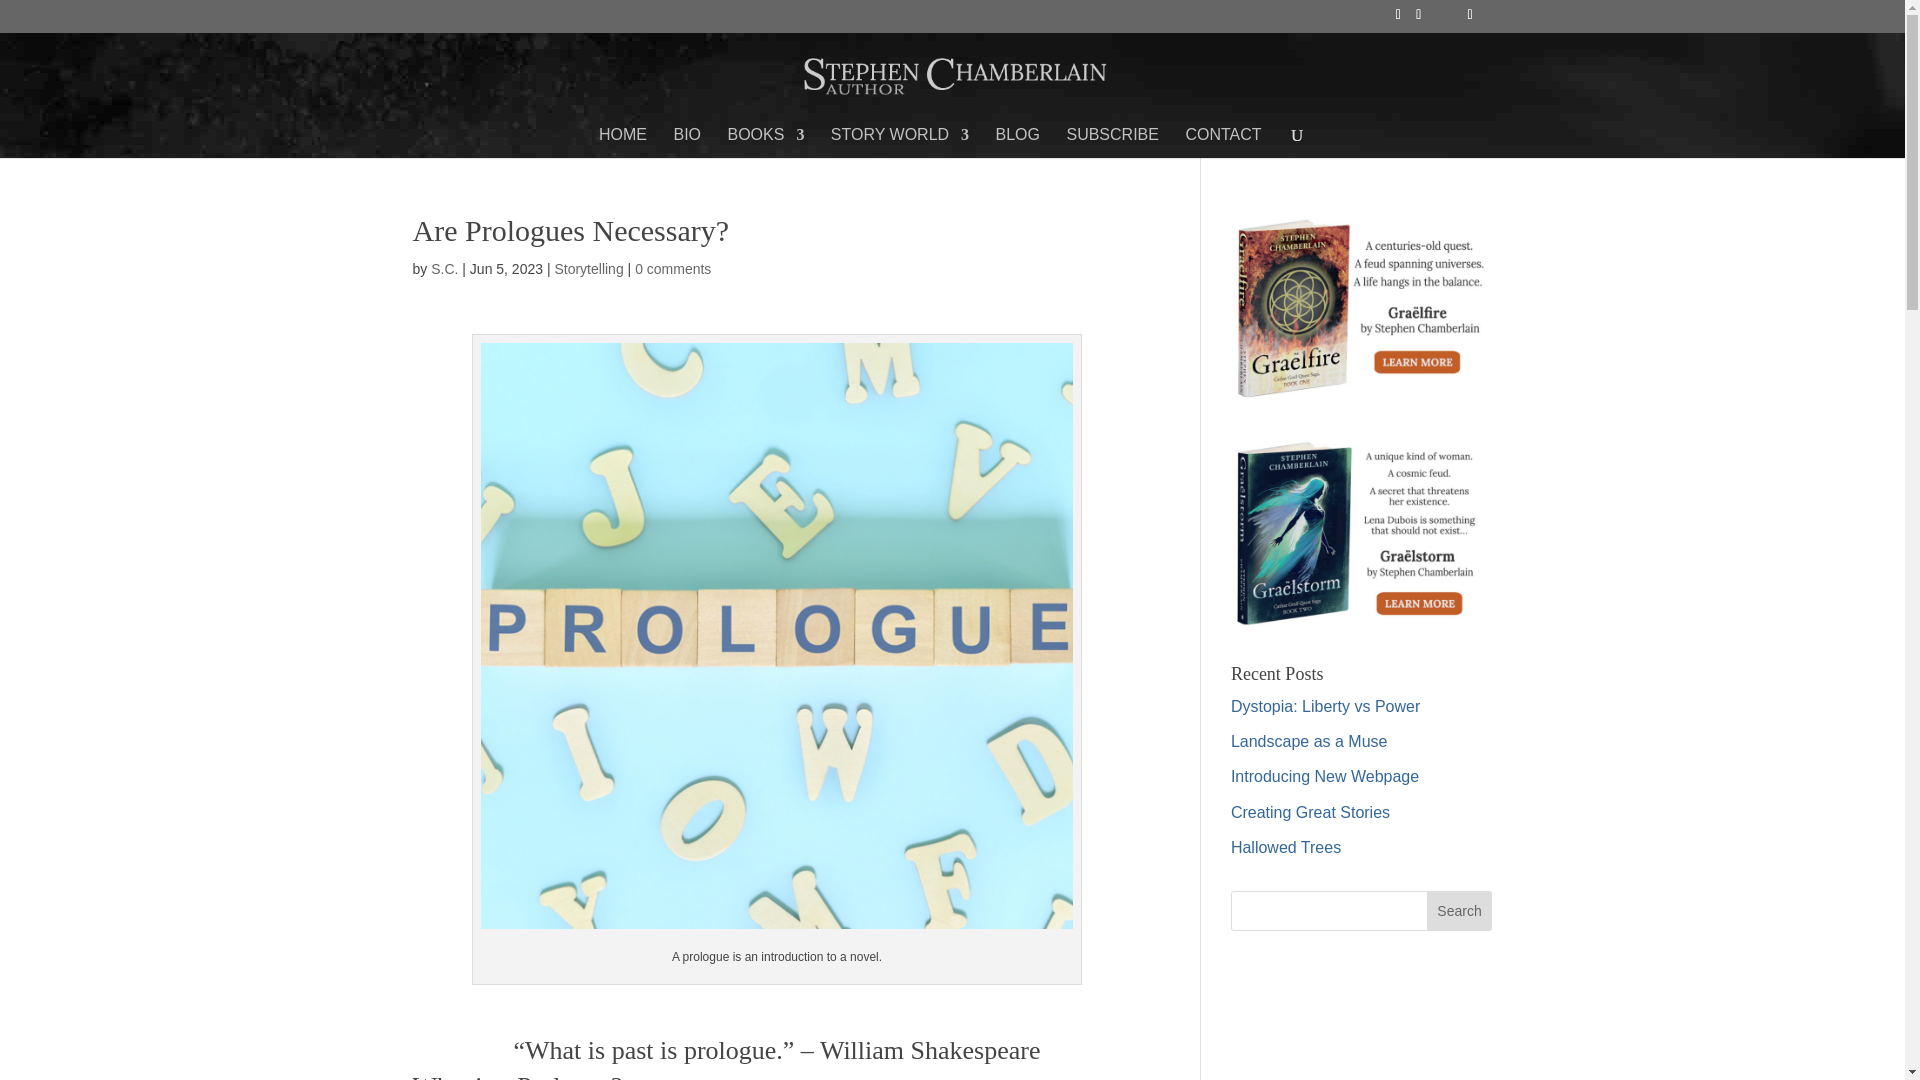 This screenshot has height=1080, width=1920. What do you see at coordinates (1222, 142) in the screenshot?
I see `CONTACT` at bounding box center [1222, 142].